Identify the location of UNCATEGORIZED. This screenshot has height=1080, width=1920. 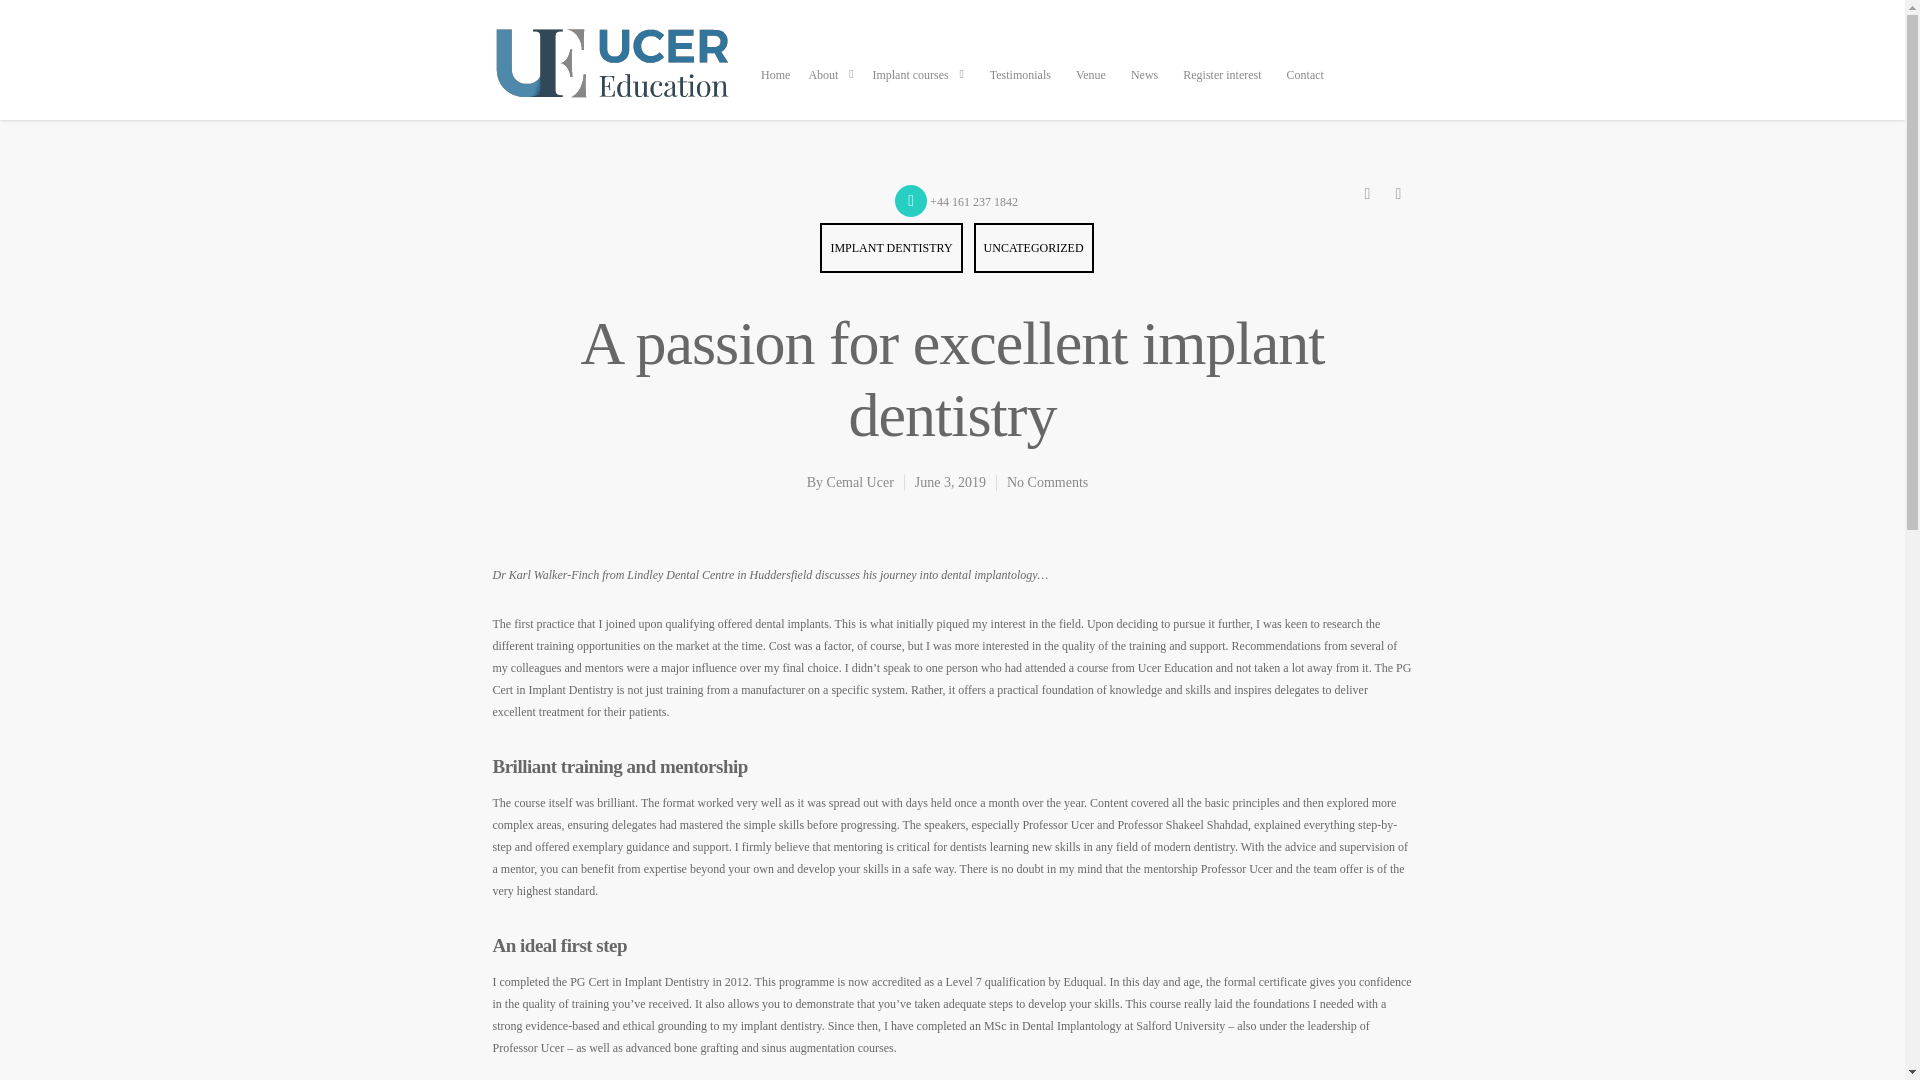
(1034, 248).